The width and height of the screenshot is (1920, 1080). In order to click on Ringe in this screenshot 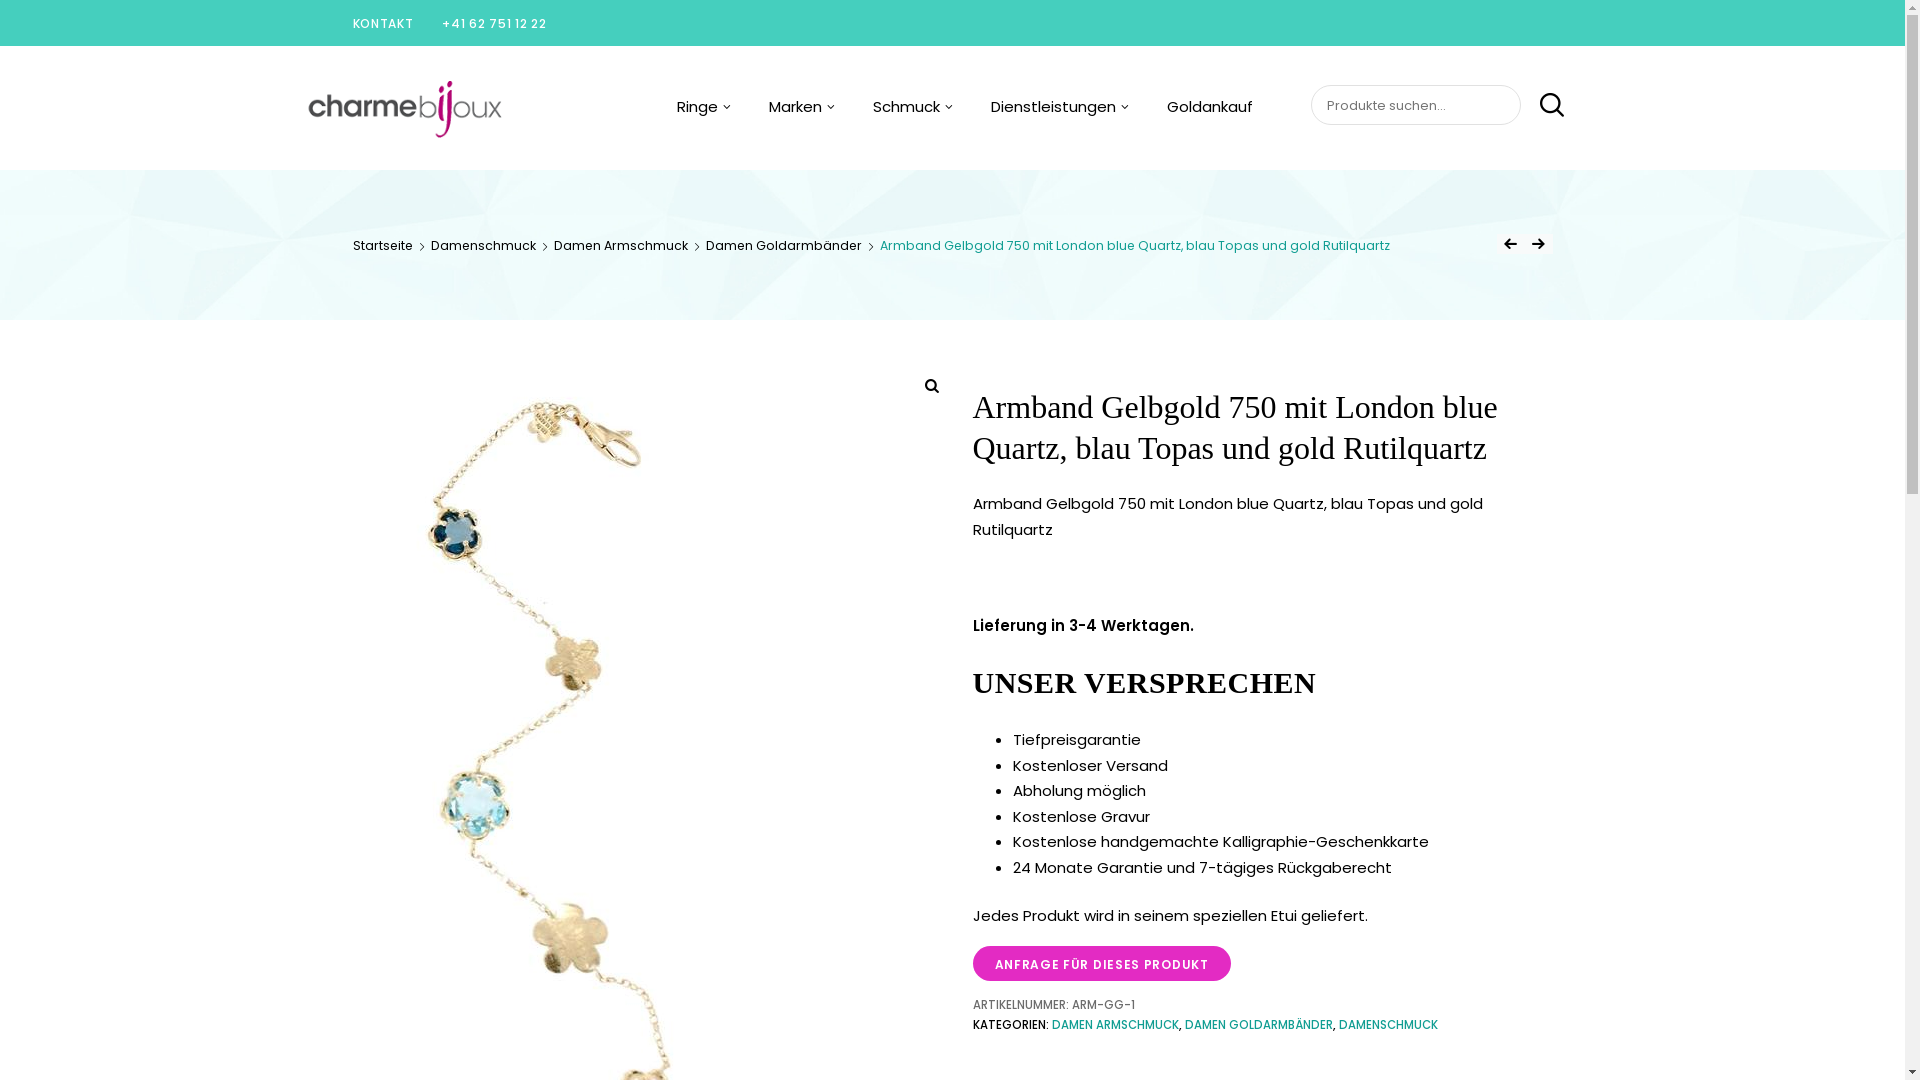, I will do `click(704, 107)`.